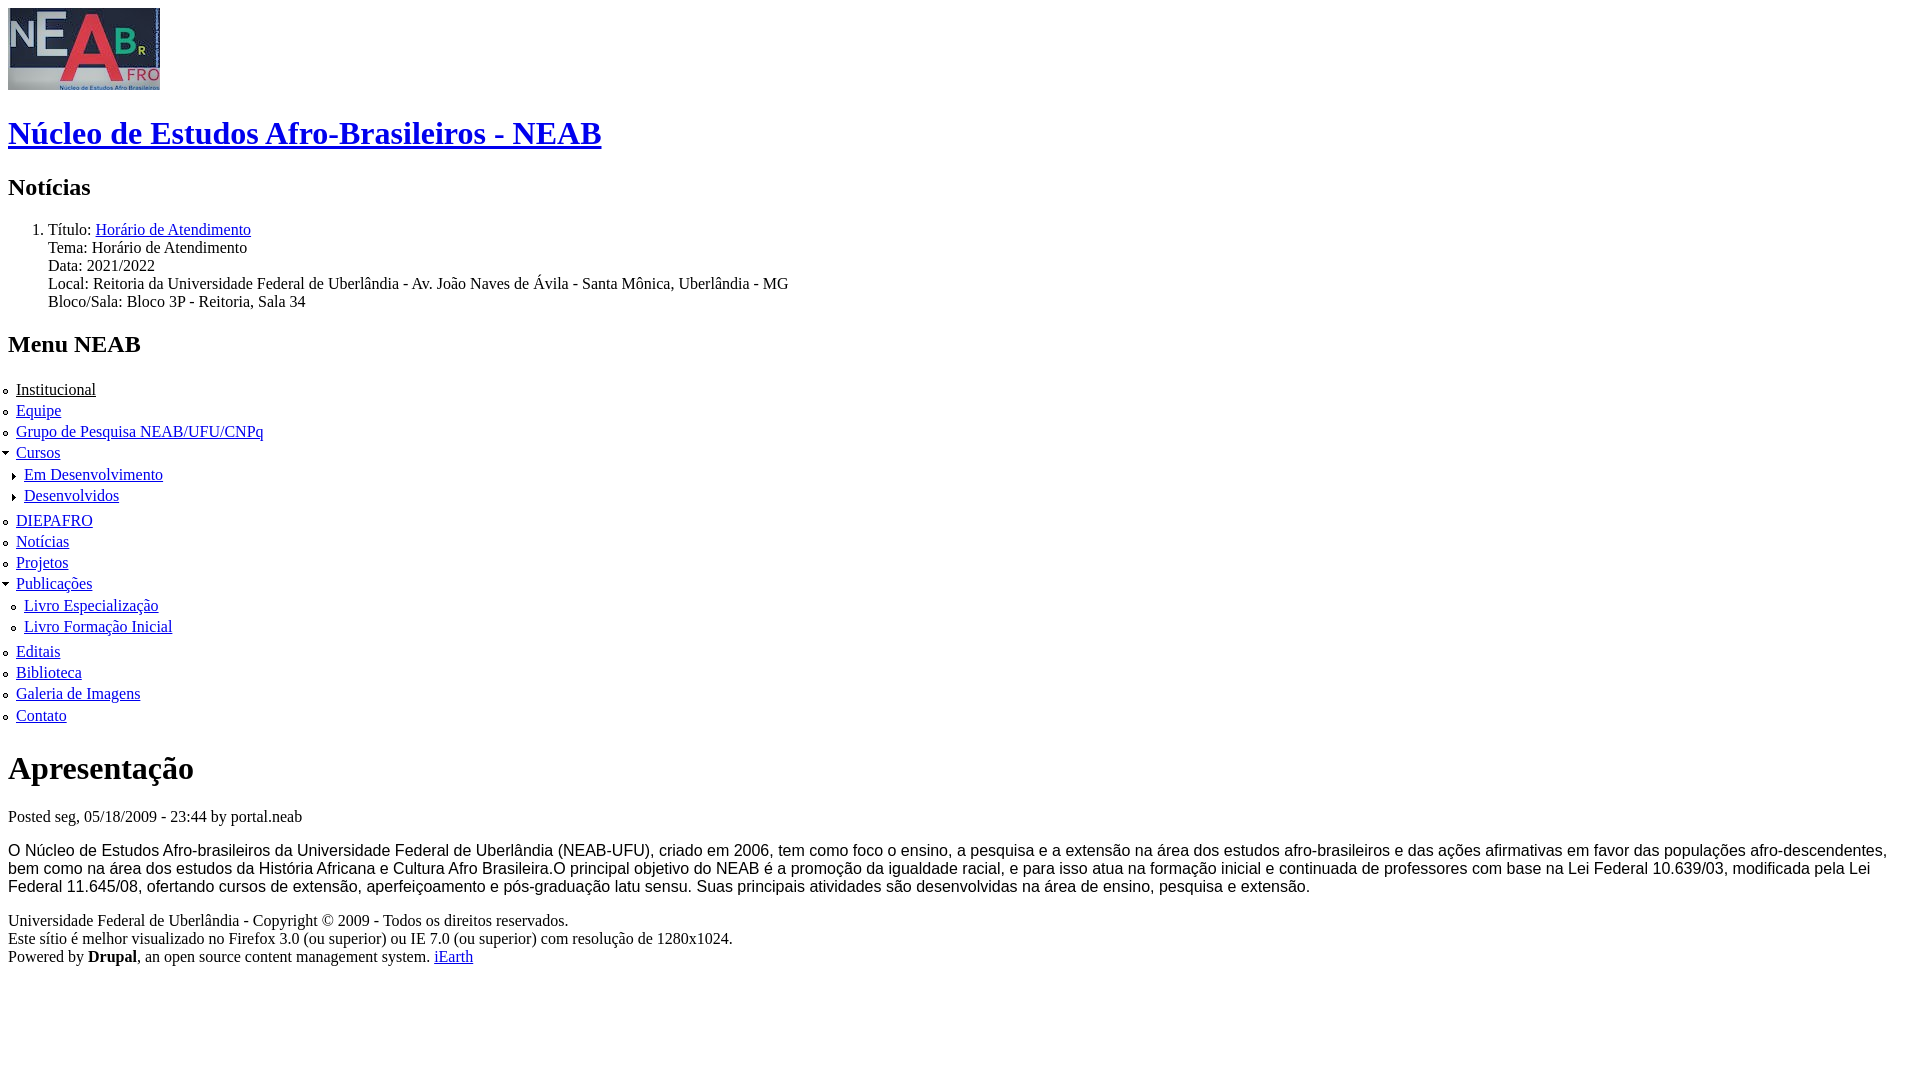  Describe the element at coordinates (140, 432) in the screenshot. I see `Grupo de Pesquisa NEAB/UFU/CNPq` at that location.